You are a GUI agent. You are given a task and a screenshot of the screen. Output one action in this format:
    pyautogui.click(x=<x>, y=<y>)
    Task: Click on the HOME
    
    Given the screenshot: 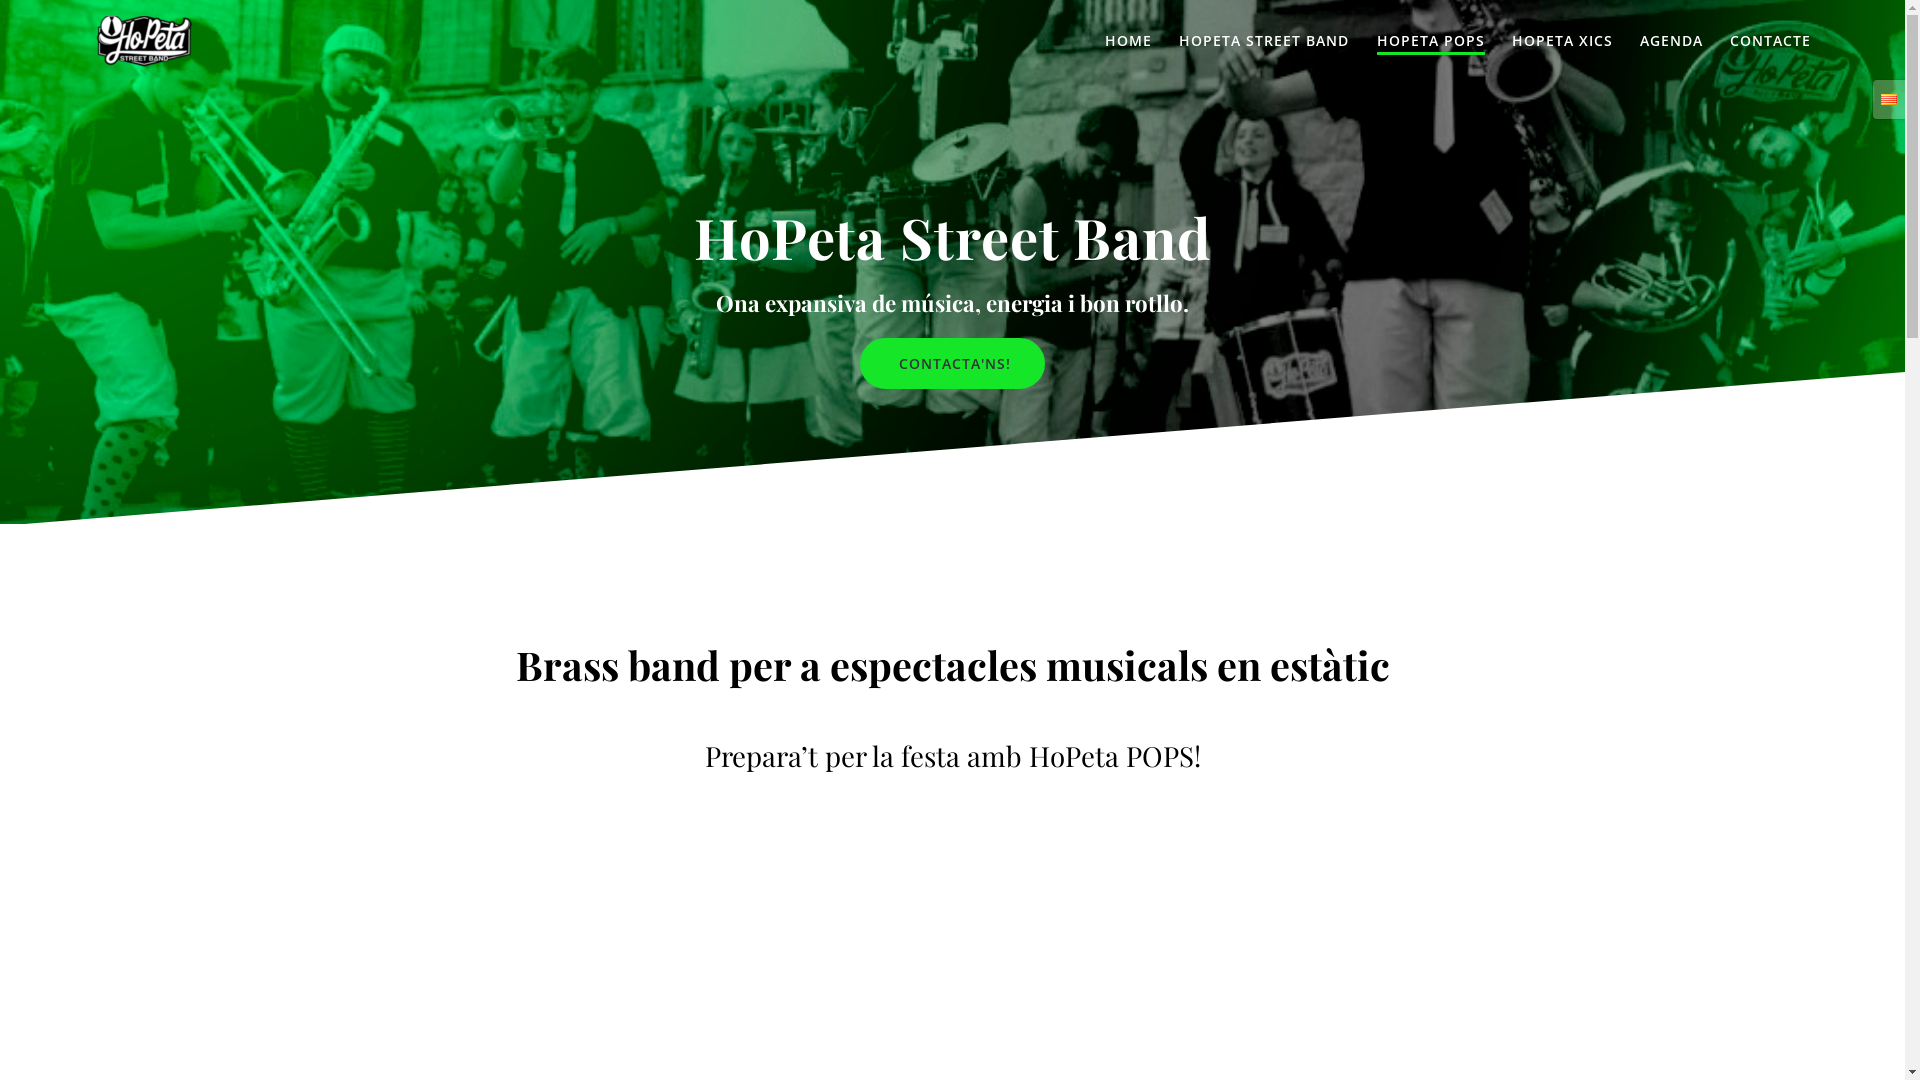 What is the action you would take?
    pyautogui.click(x=1128, y=42)
    